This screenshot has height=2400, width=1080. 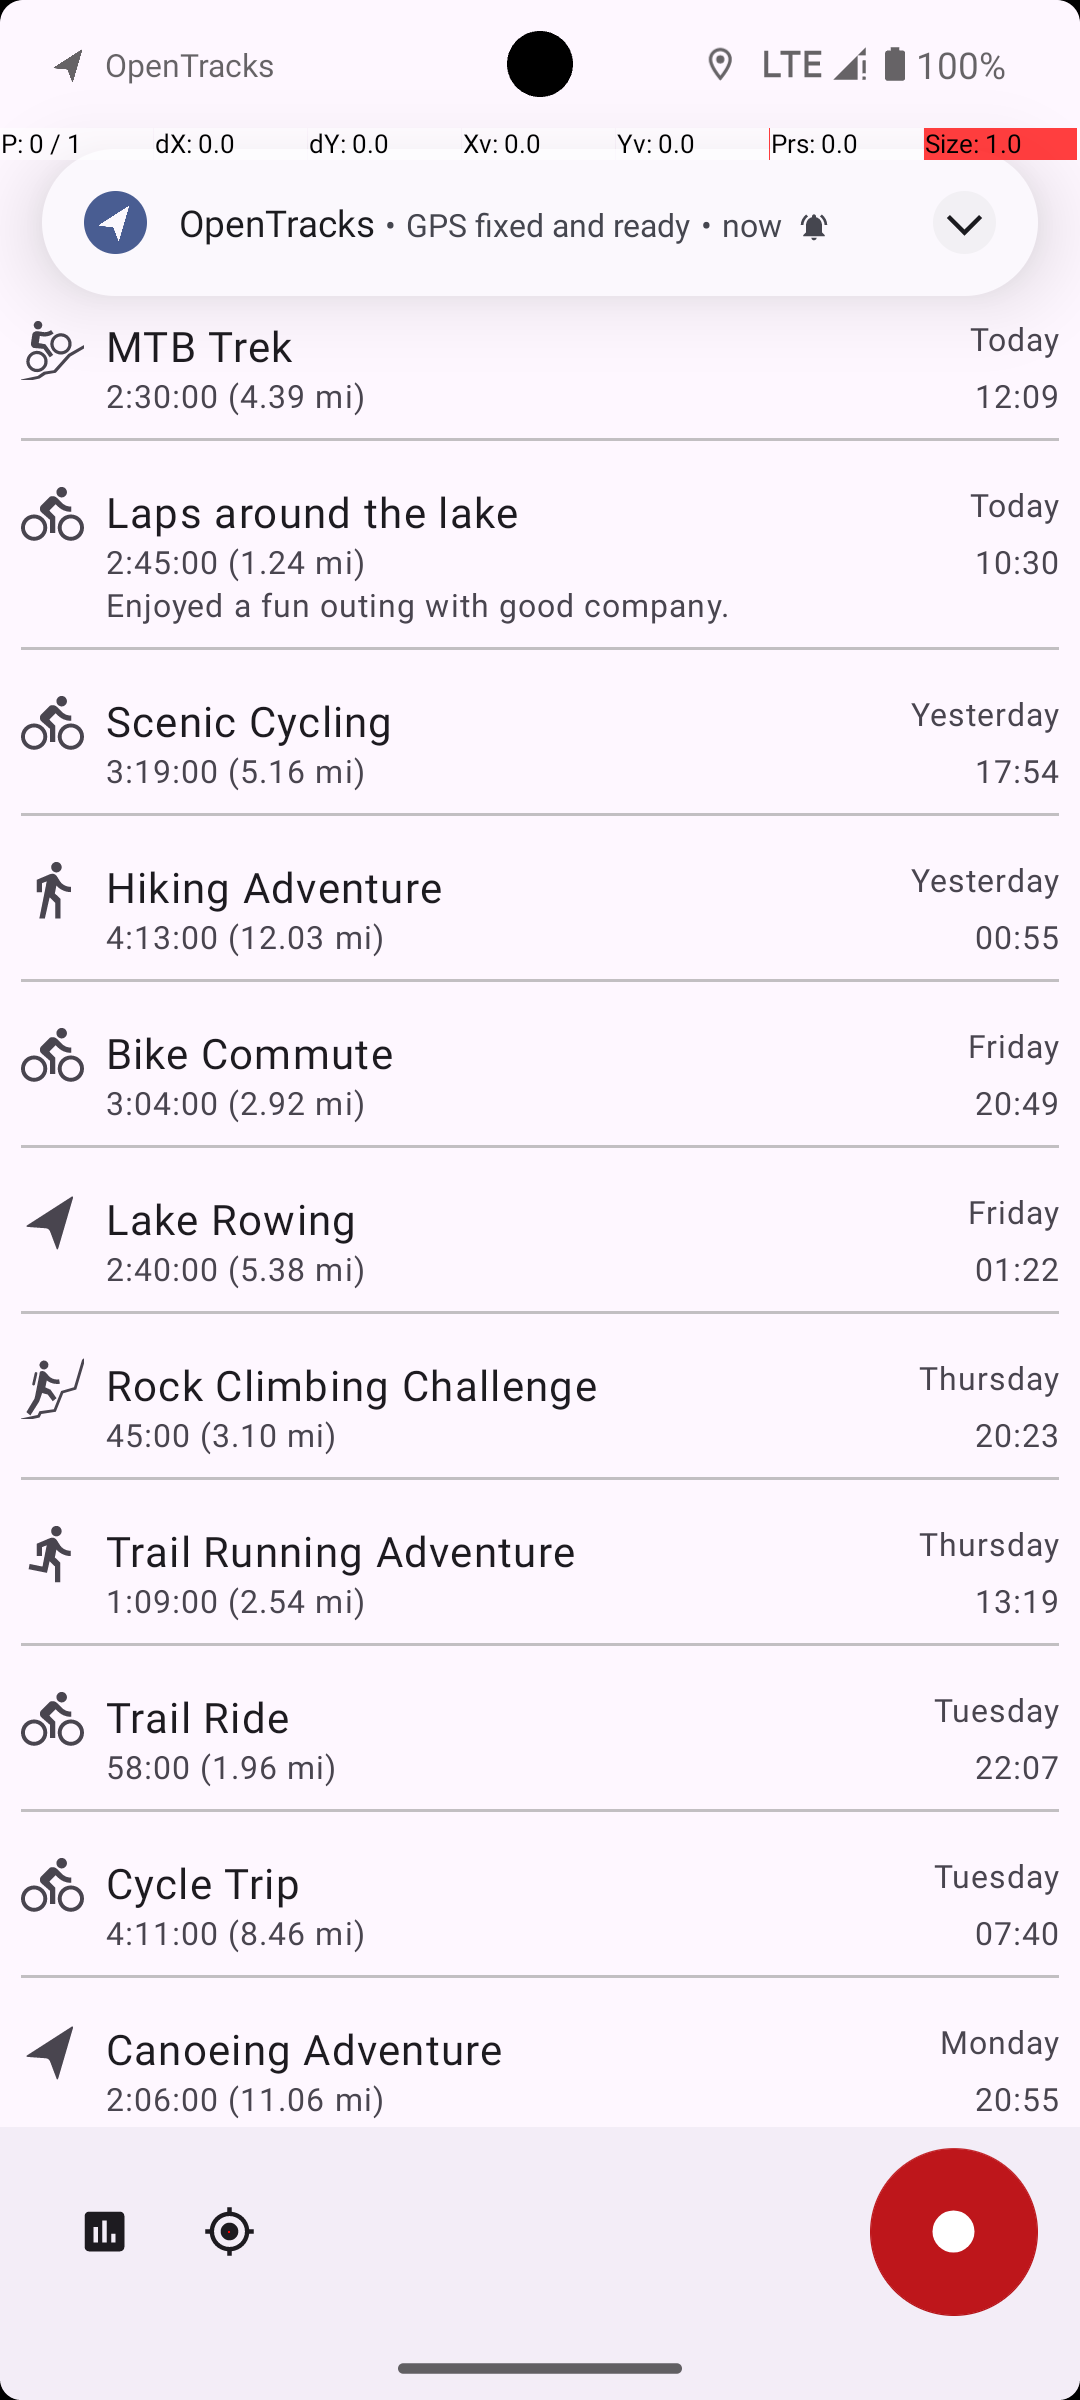 What do you see at coordinates (221, 1434) in the screenshot?
I see `45:00 (3.10 mi)` at bounding box center [221, 1434].